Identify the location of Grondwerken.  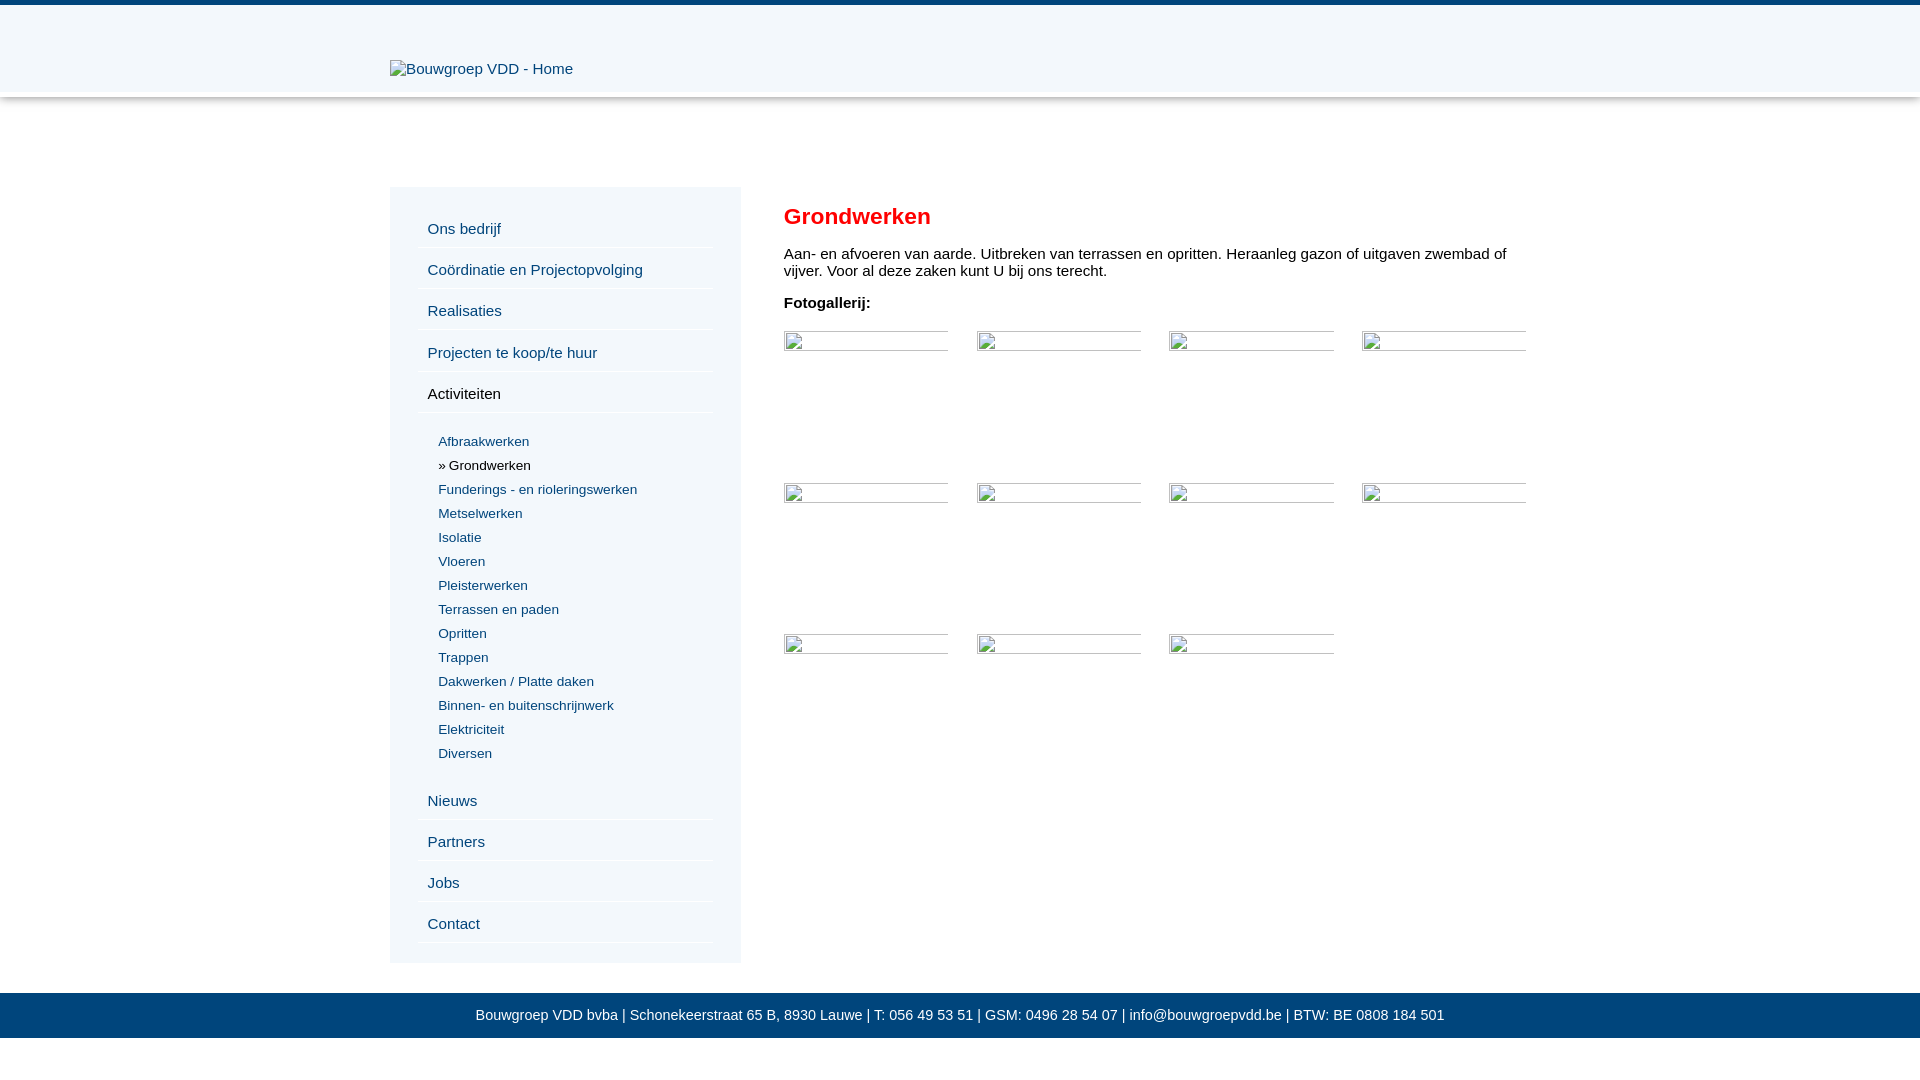
(866, 648).